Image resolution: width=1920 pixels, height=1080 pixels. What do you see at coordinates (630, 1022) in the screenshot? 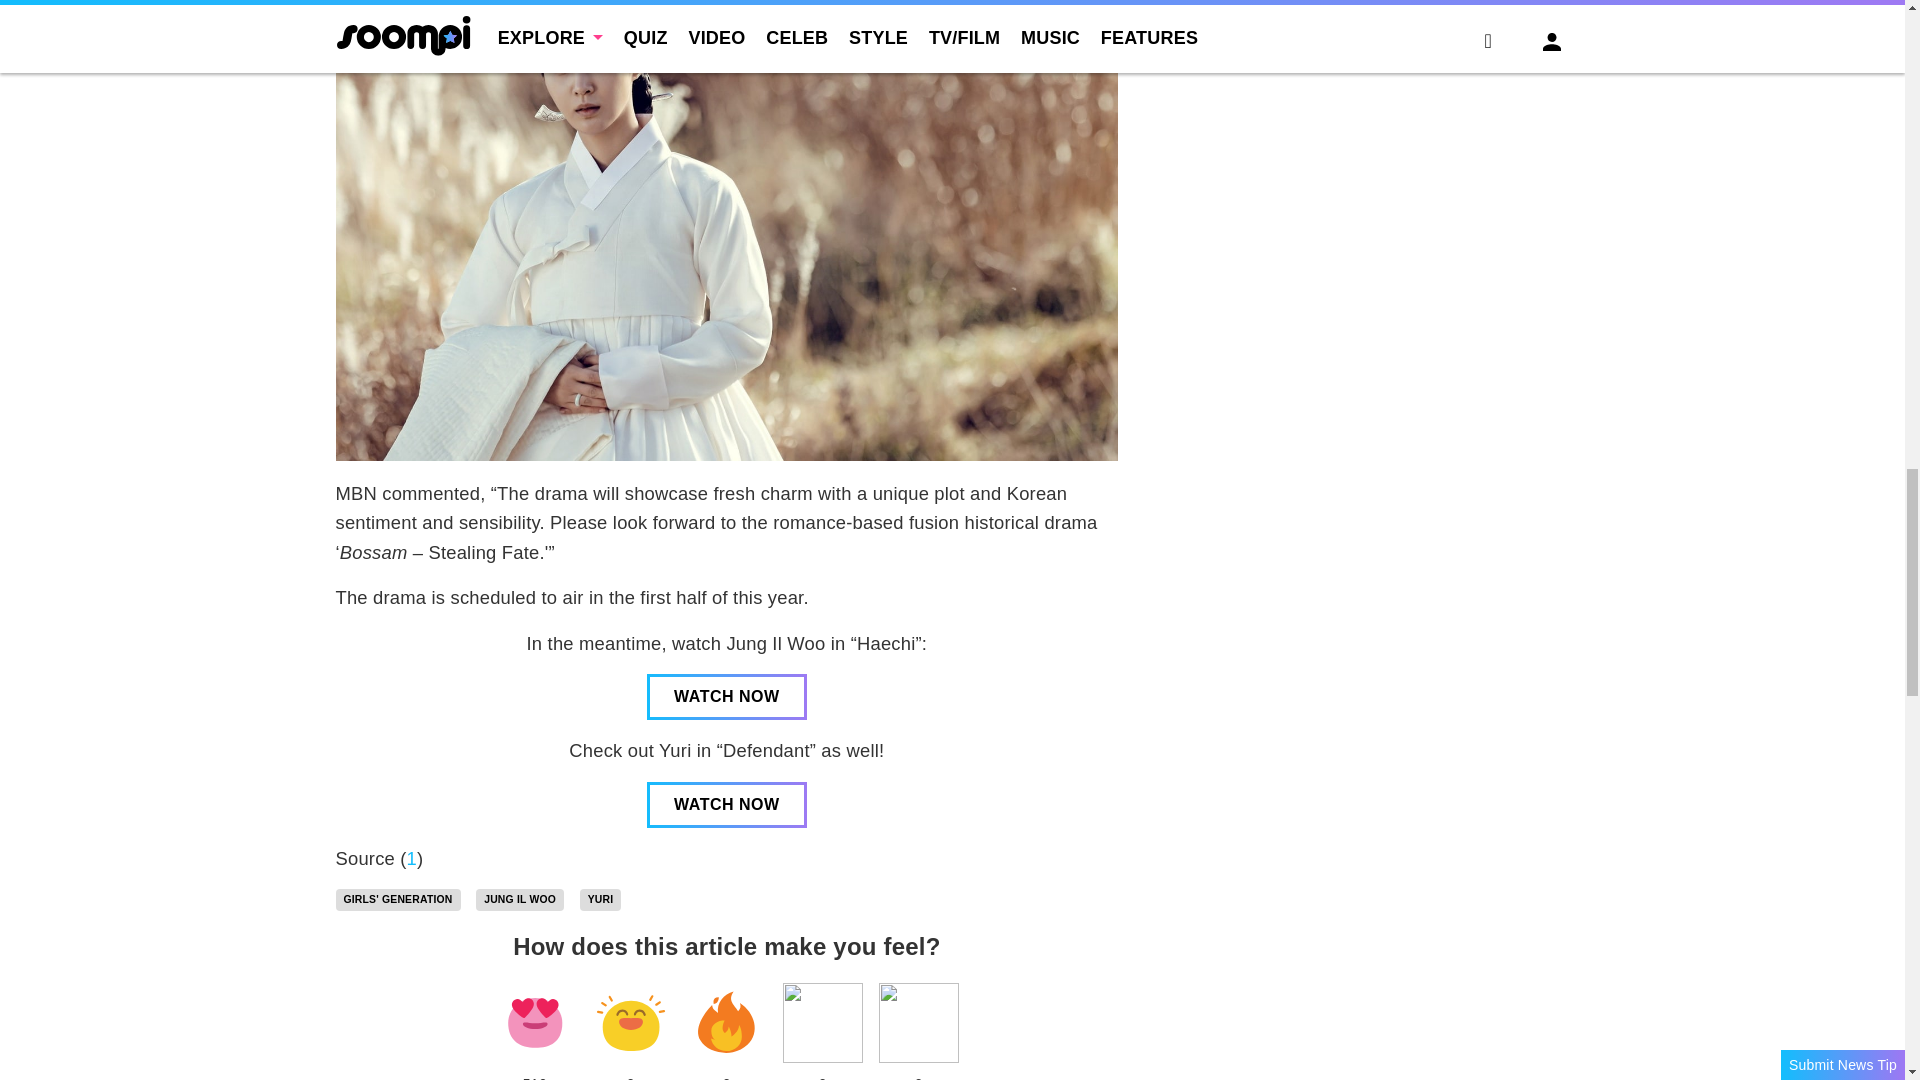
I see `LOL` at bounding box center [630, 1022].